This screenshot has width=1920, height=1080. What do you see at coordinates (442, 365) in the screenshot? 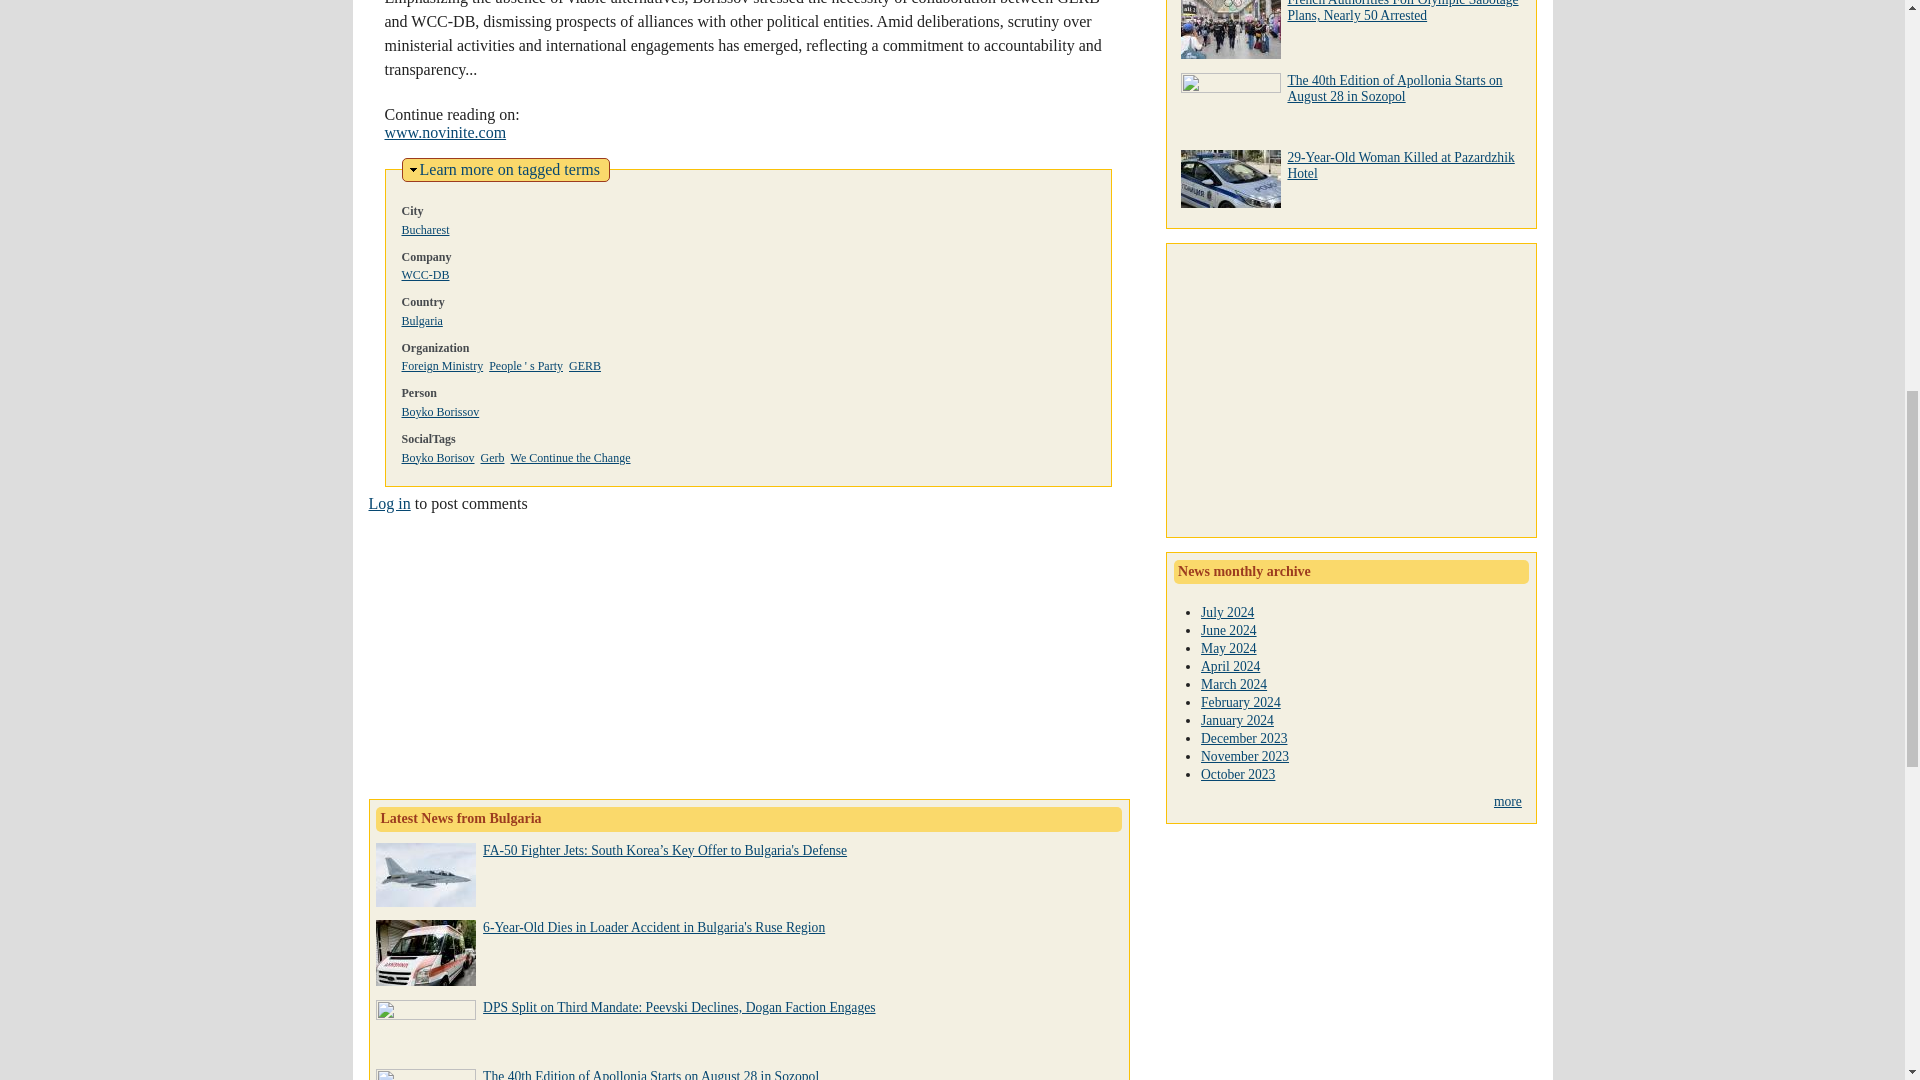
I see `Foreign Ministry` at bounding box center [442, 365].